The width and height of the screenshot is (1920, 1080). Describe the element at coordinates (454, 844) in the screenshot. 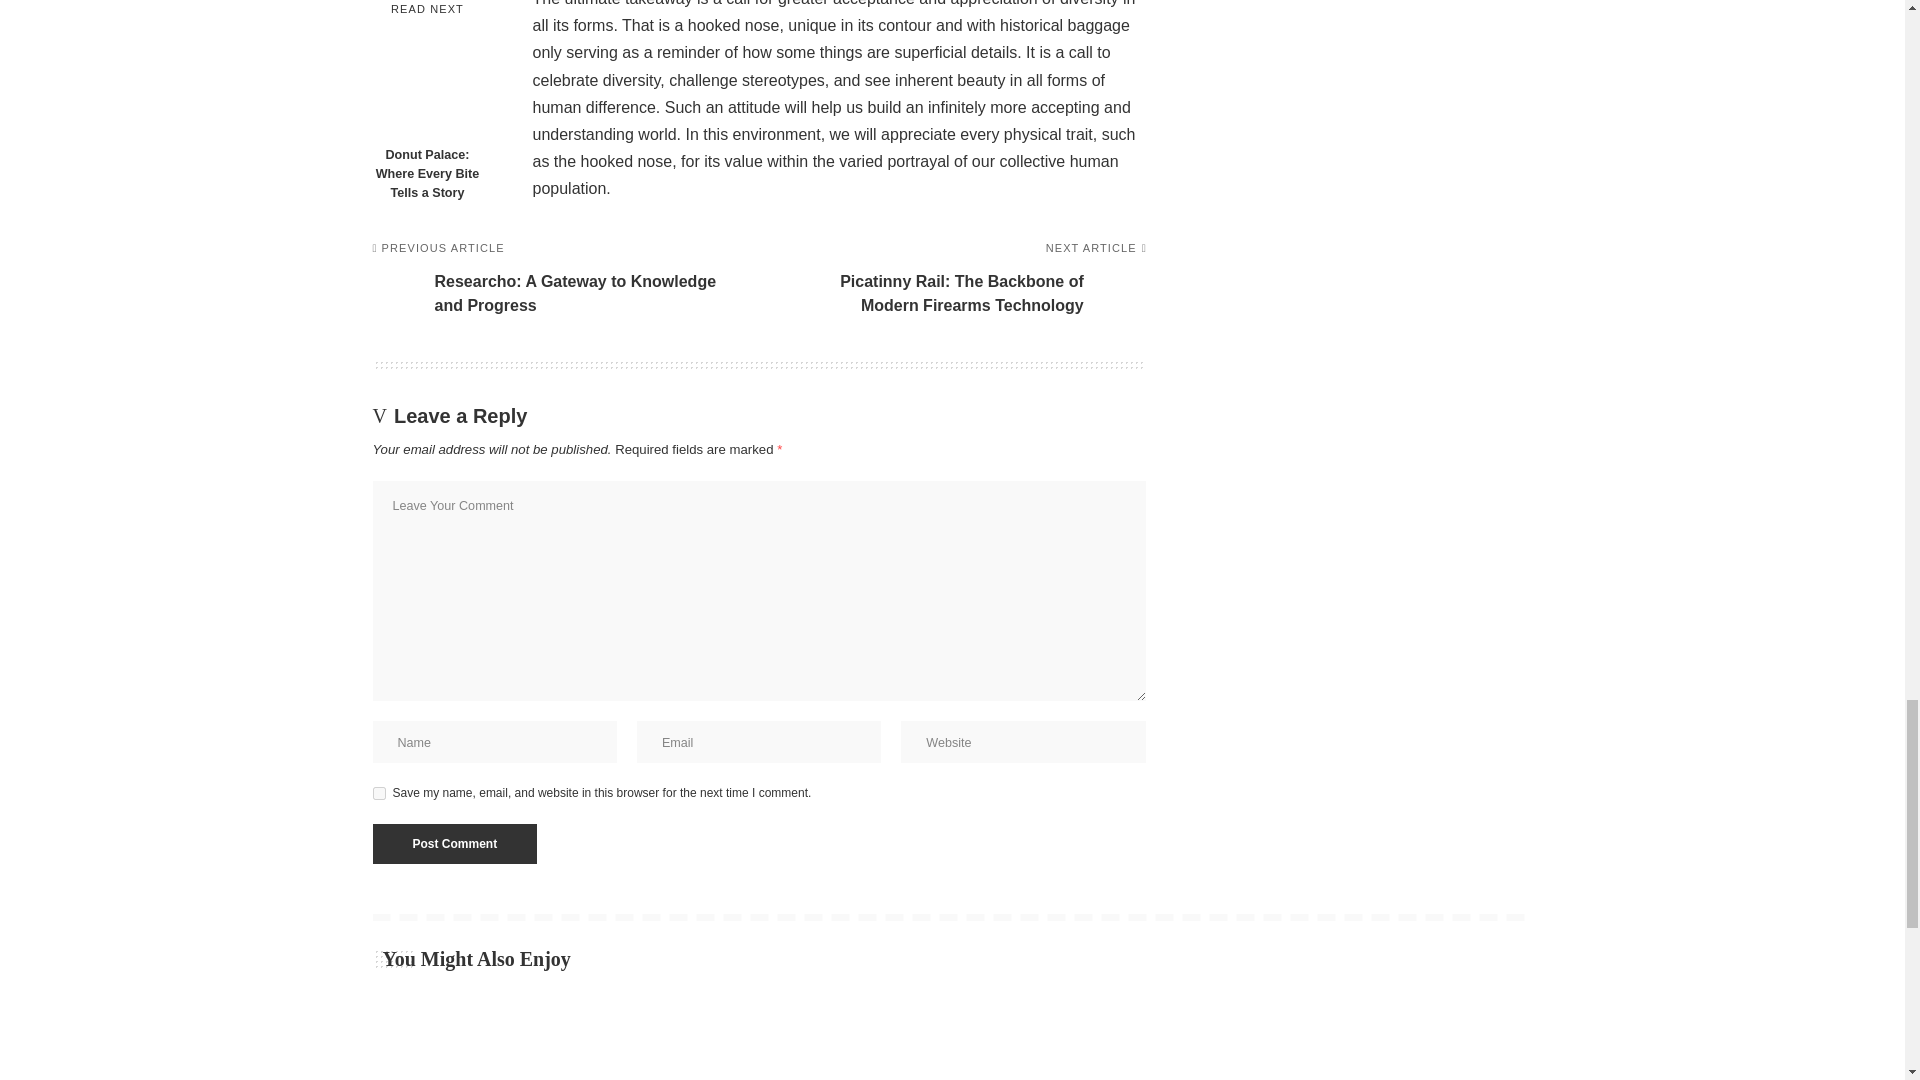

I see `Post Comment` at that location.